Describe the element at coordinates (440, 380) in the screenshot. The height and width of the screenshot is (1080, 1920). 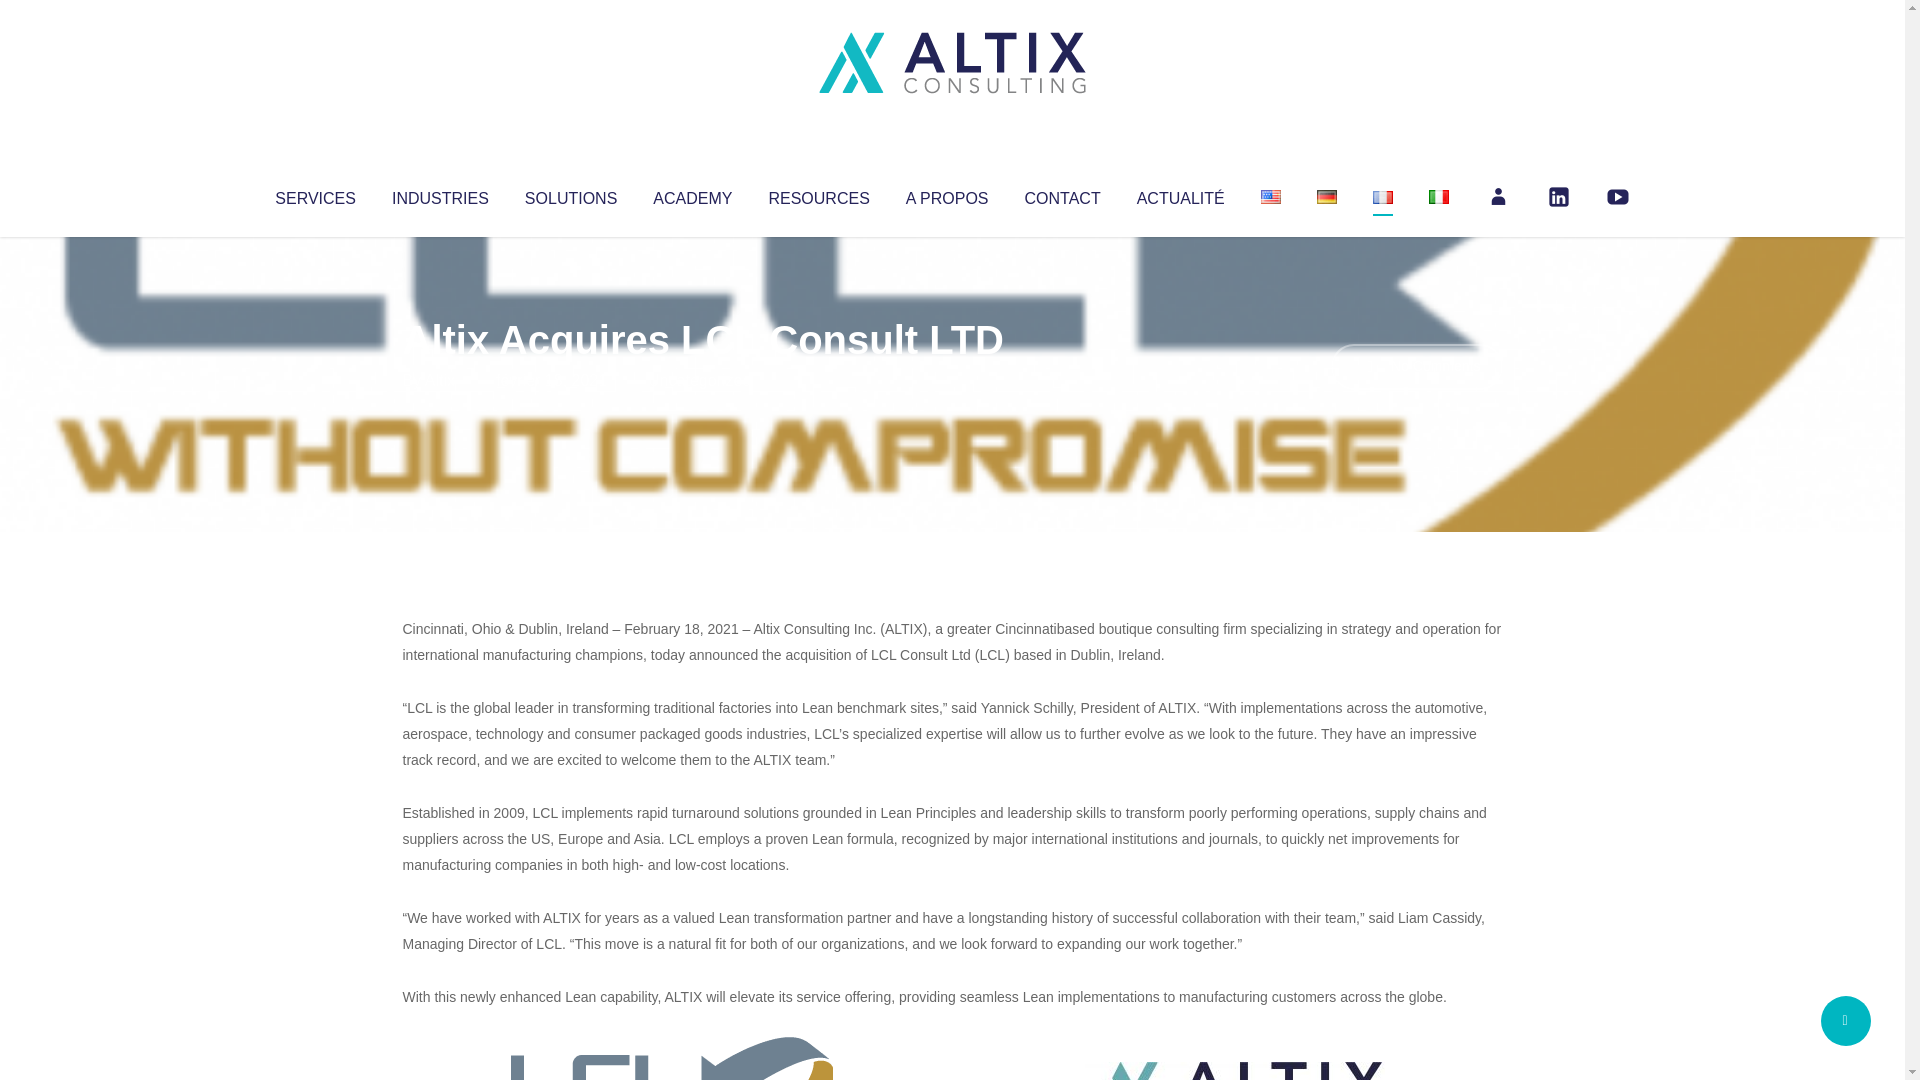
I see `Altix` at that location.